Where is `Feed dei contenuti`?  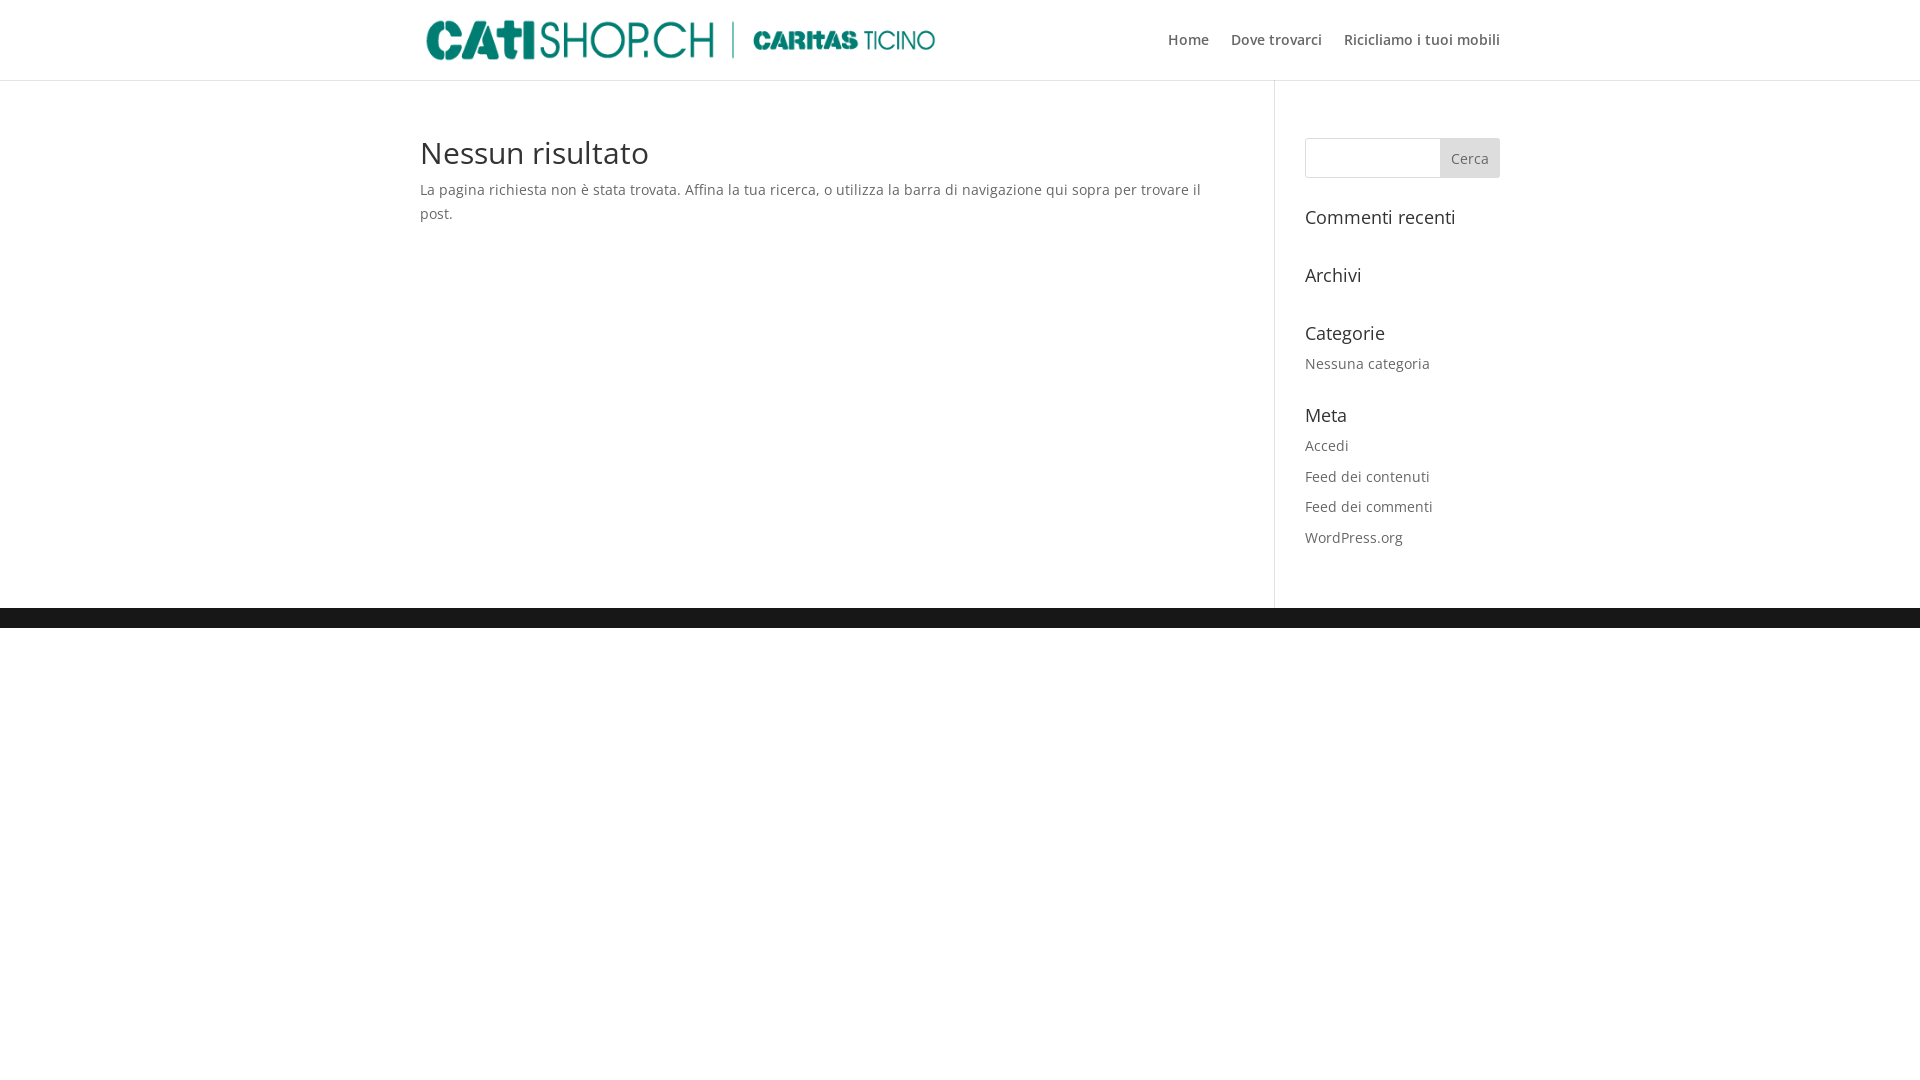
Feed dei contenuti is located at coordinates (1368, 476).